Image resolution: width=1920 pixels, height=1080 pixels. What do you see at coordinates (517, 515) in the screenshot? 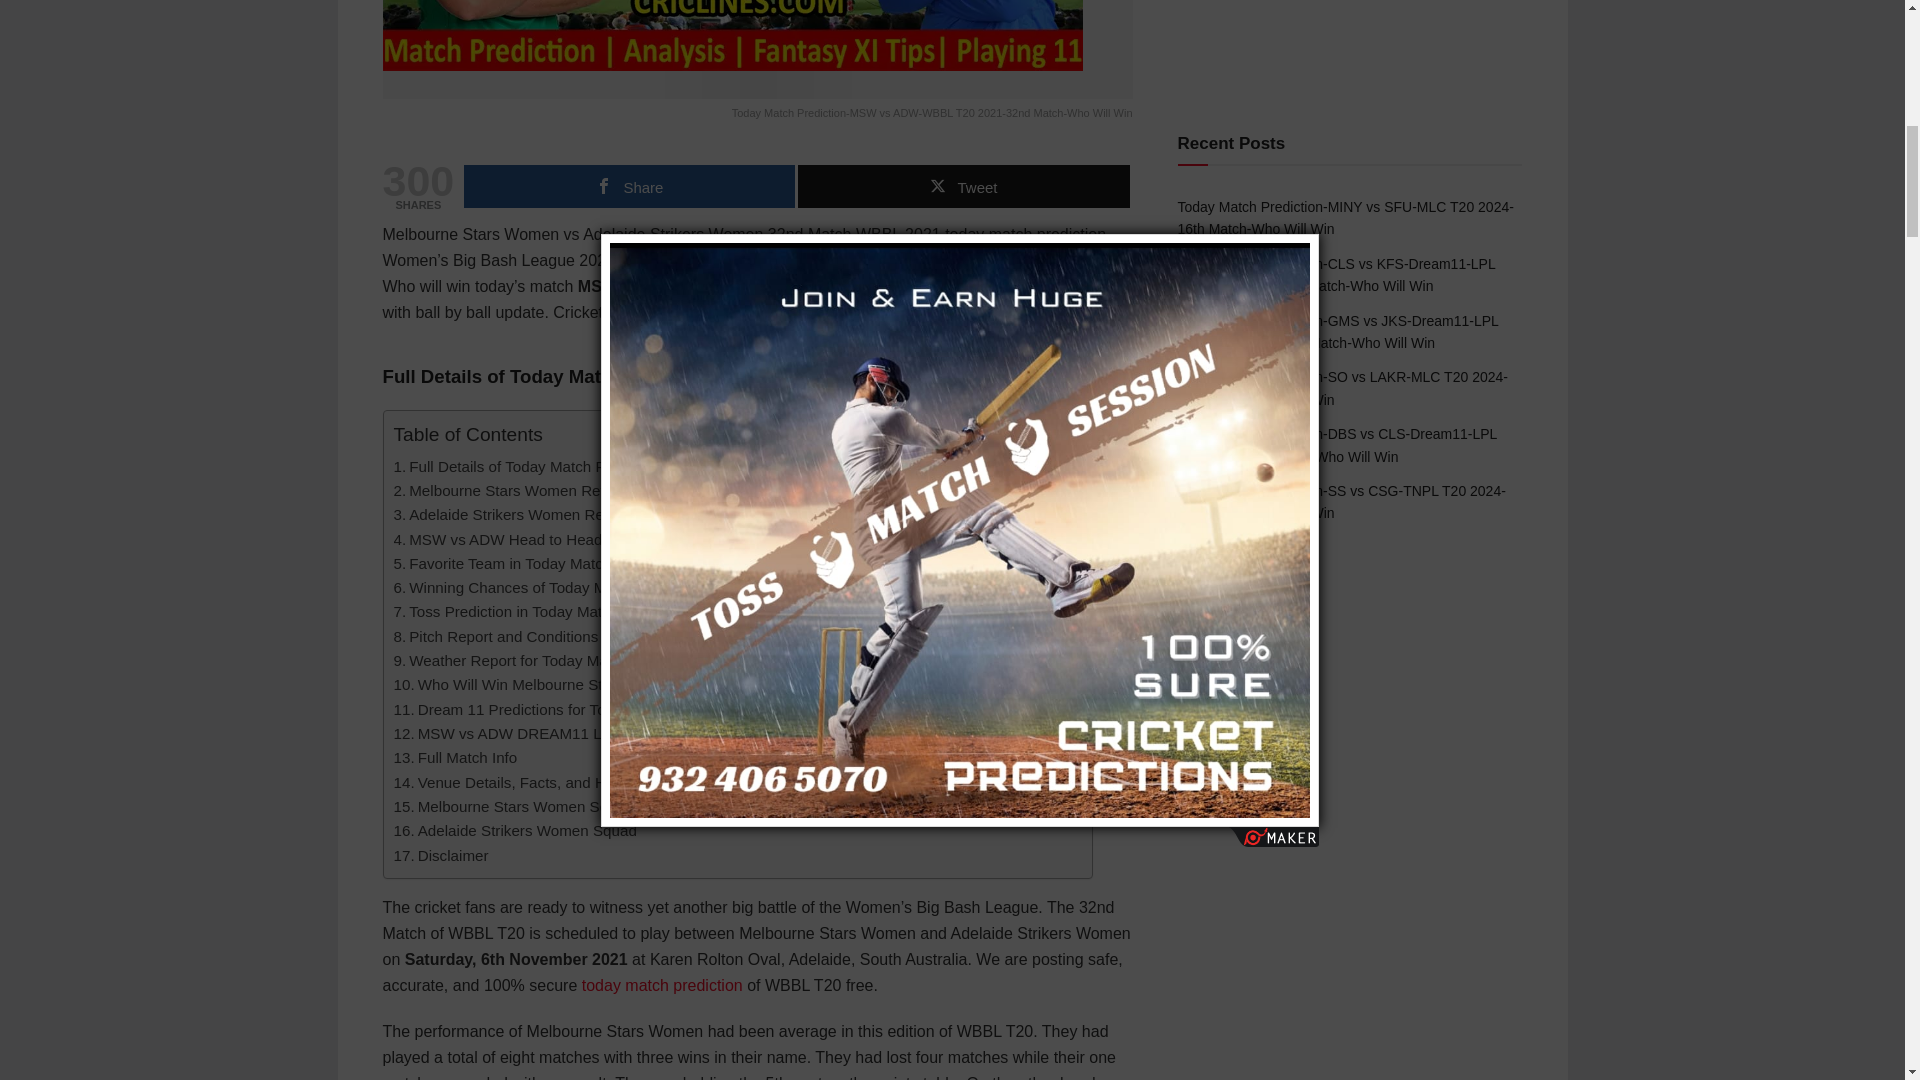
I see `Adelaide Strikers Women Reviews` at bounding box center [517, 515].